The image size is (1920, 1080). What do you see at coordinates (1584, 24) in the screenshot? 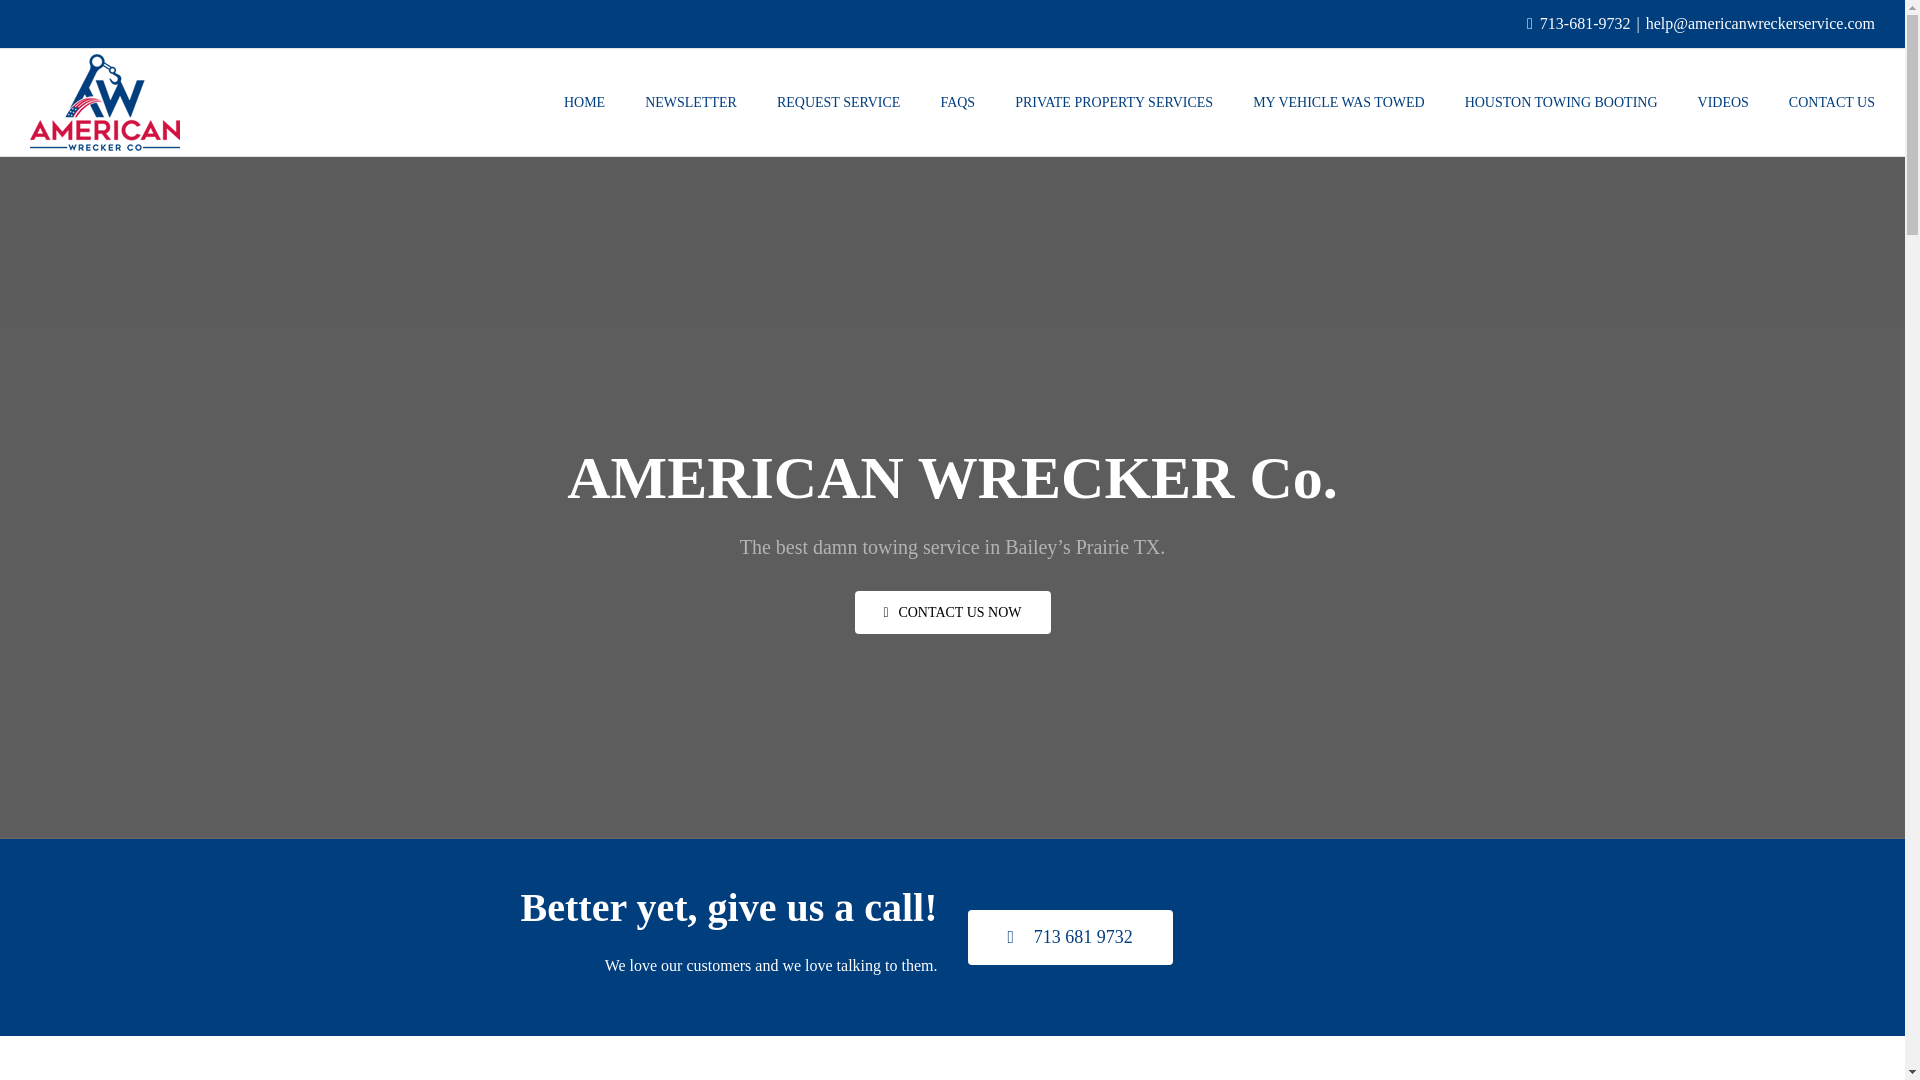
I see `713-681-9732` at bounding box center [1584, 24].